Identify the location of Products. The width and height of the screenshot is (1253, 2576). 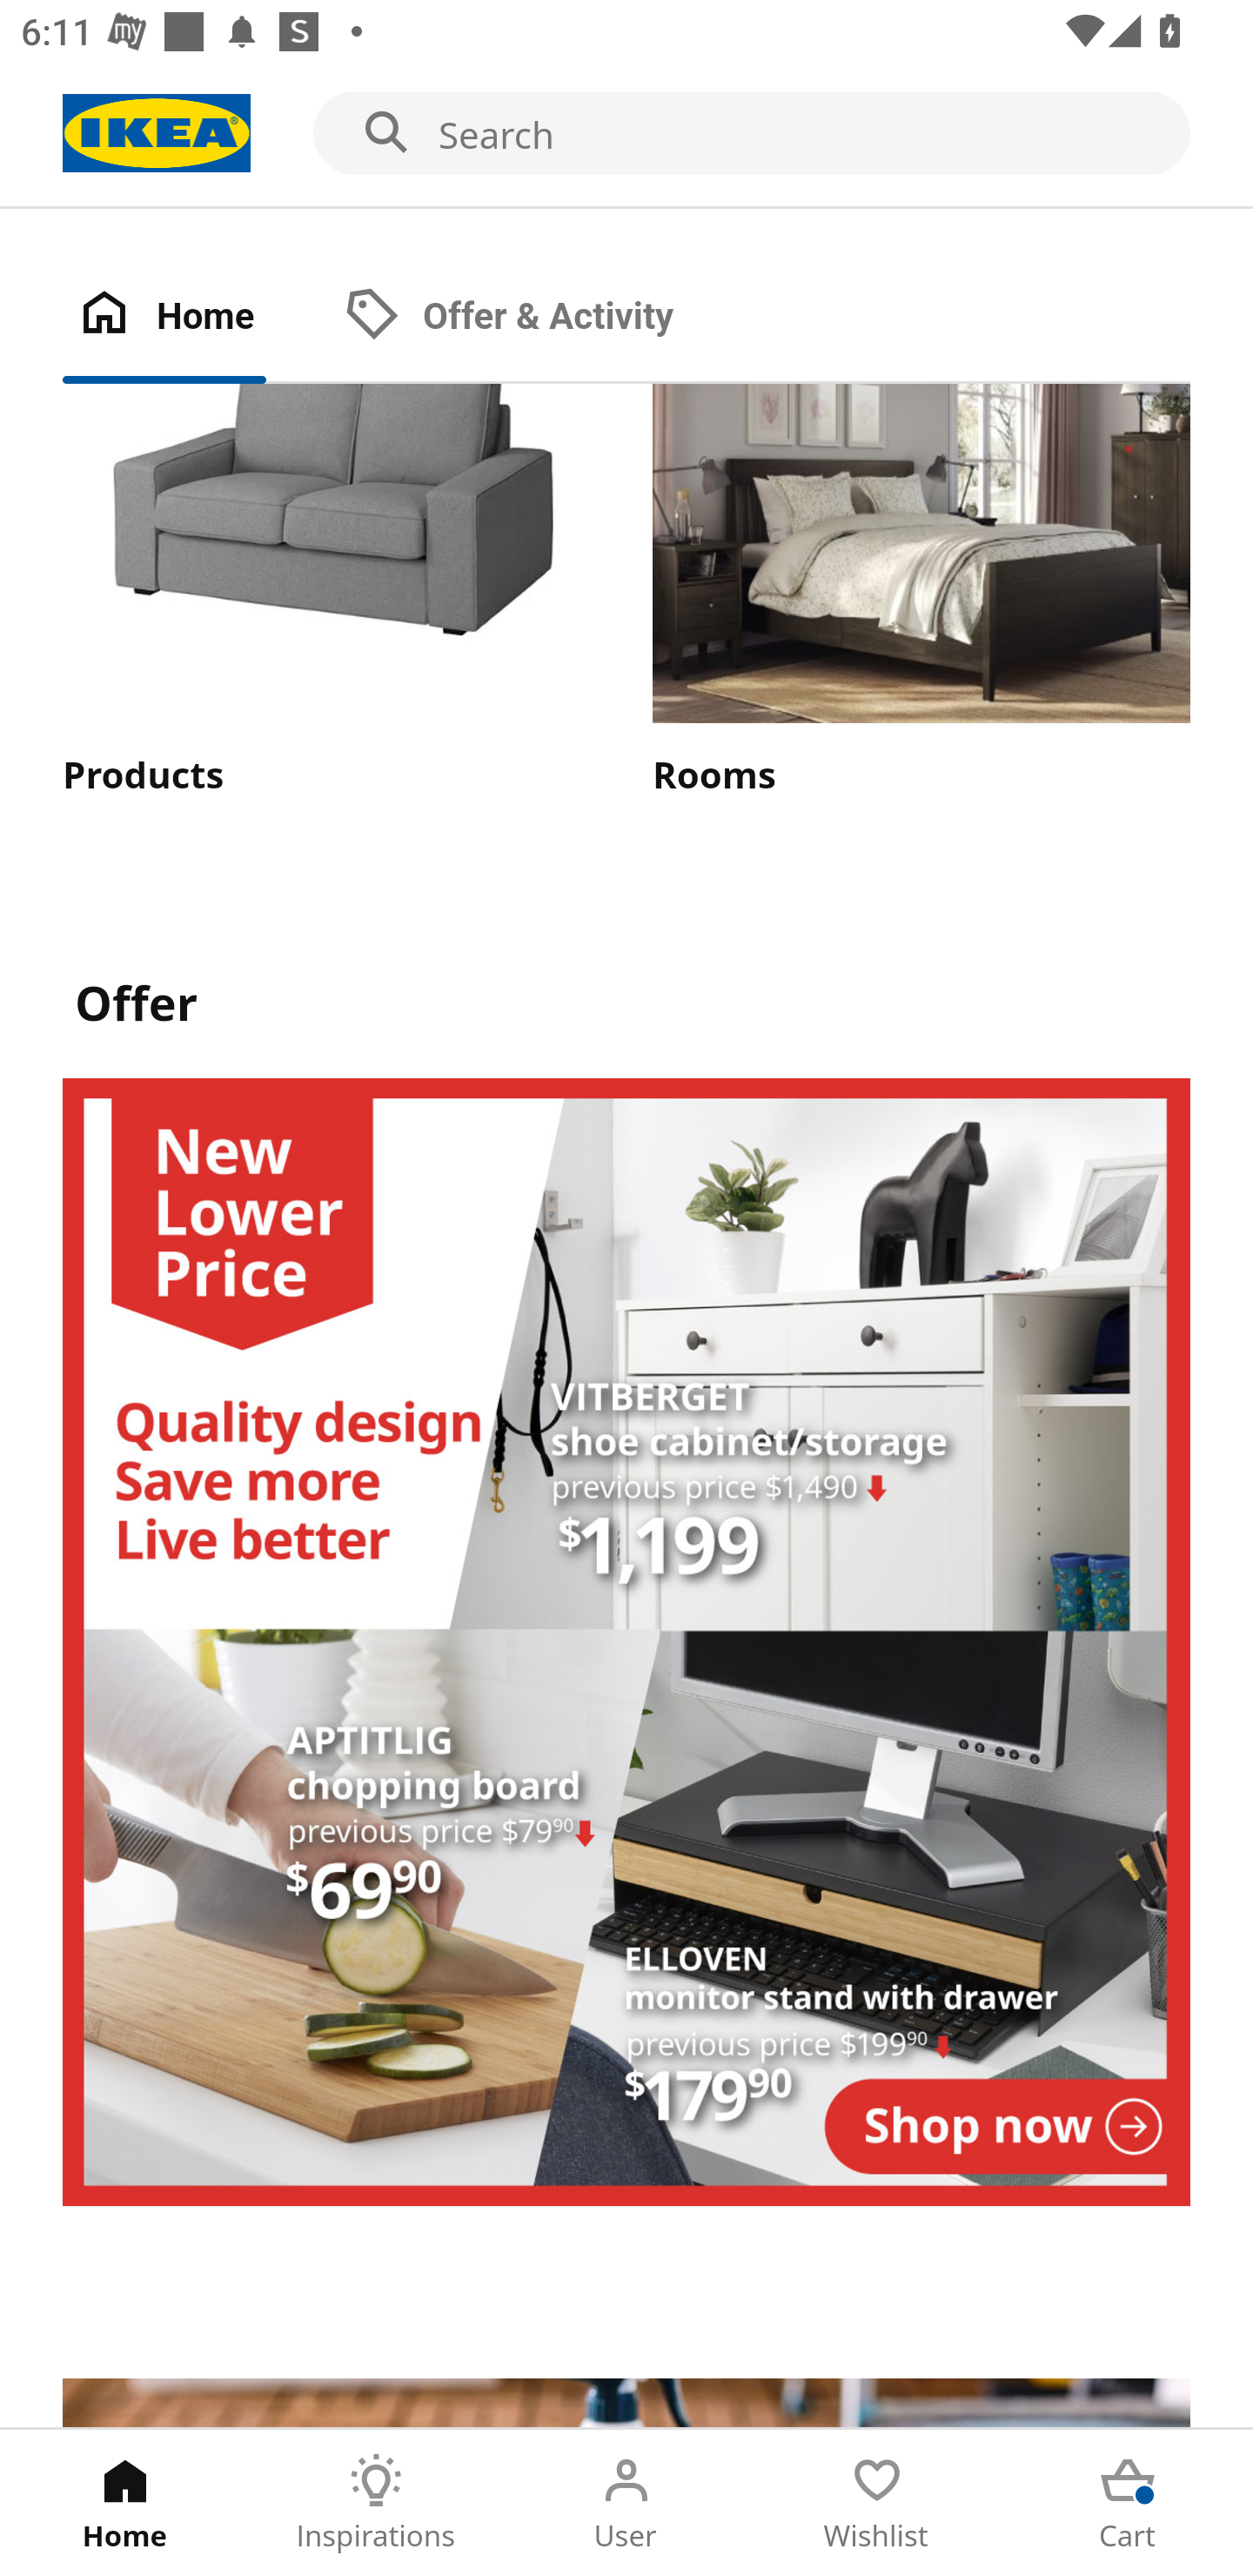
(331, 592).